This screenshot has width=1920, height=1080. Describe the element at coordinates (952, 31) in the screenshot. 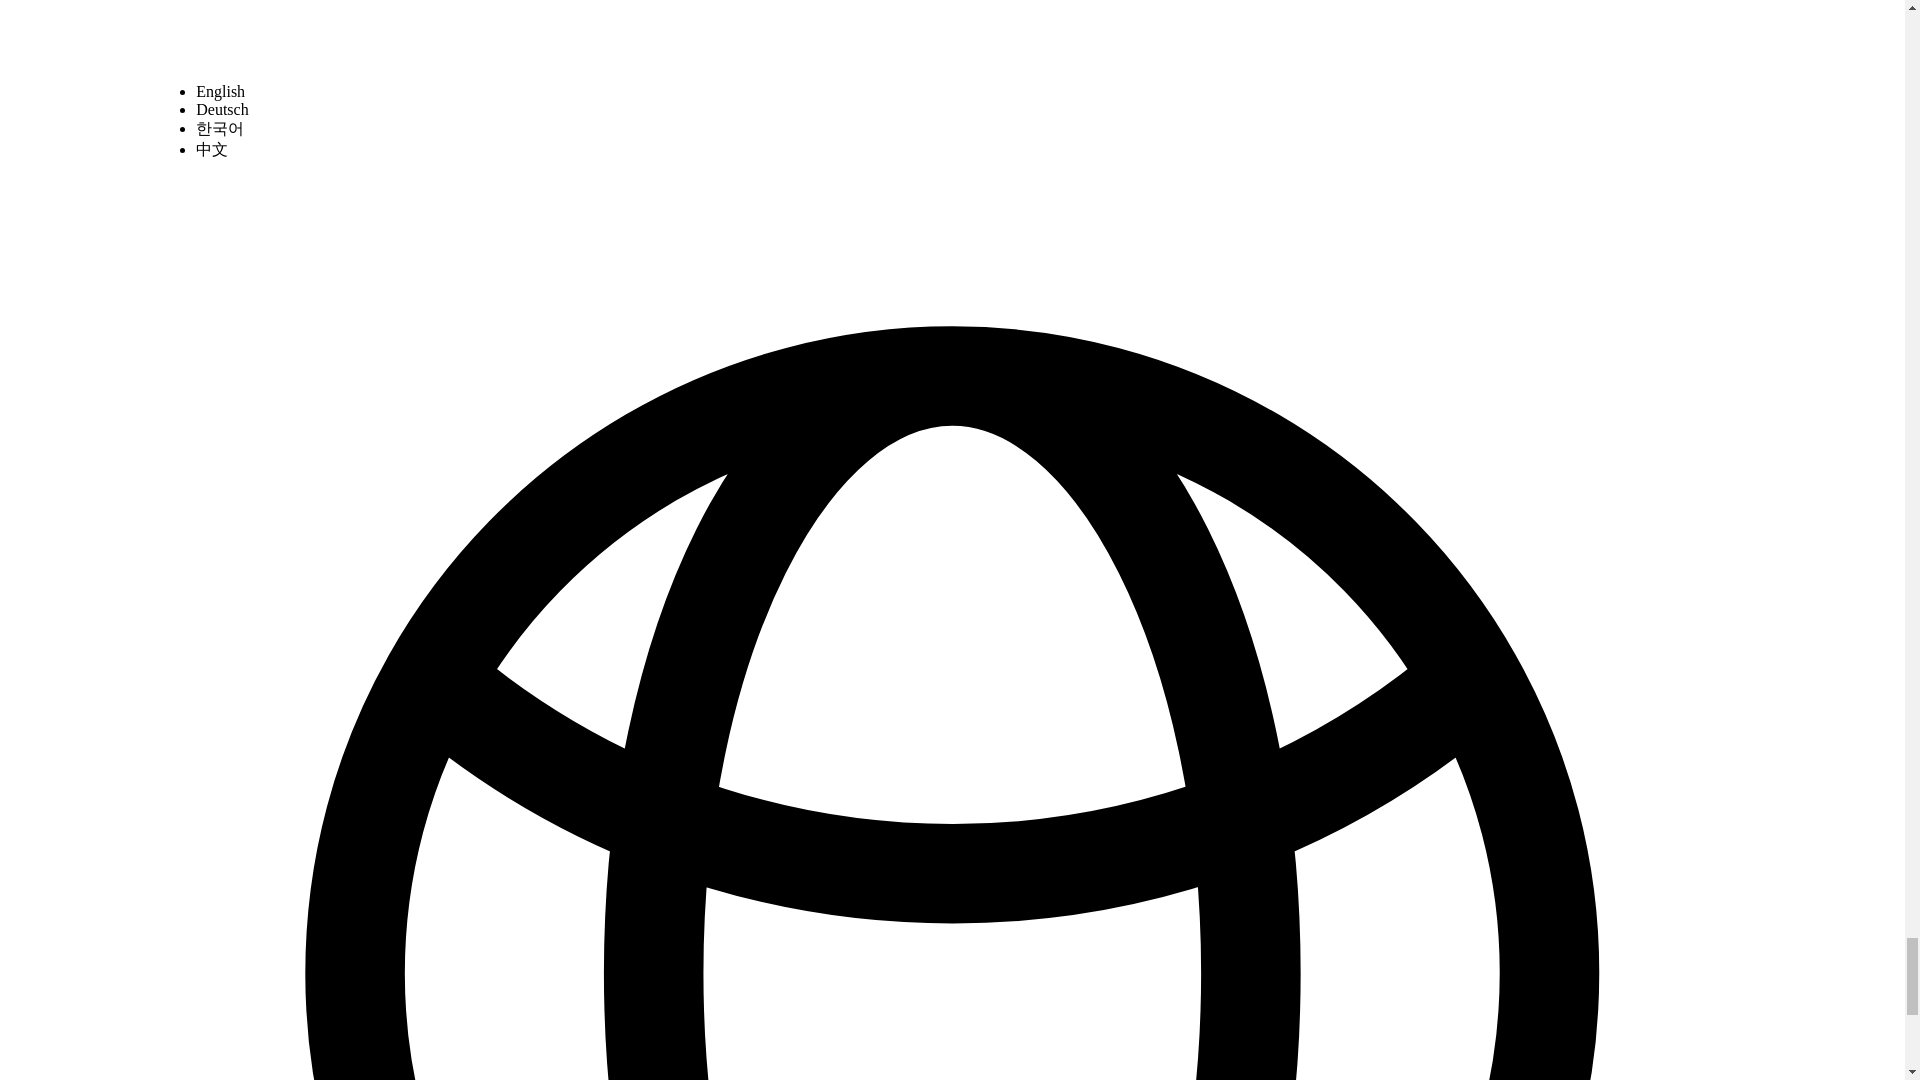

I see `Current Language: English` at that location.